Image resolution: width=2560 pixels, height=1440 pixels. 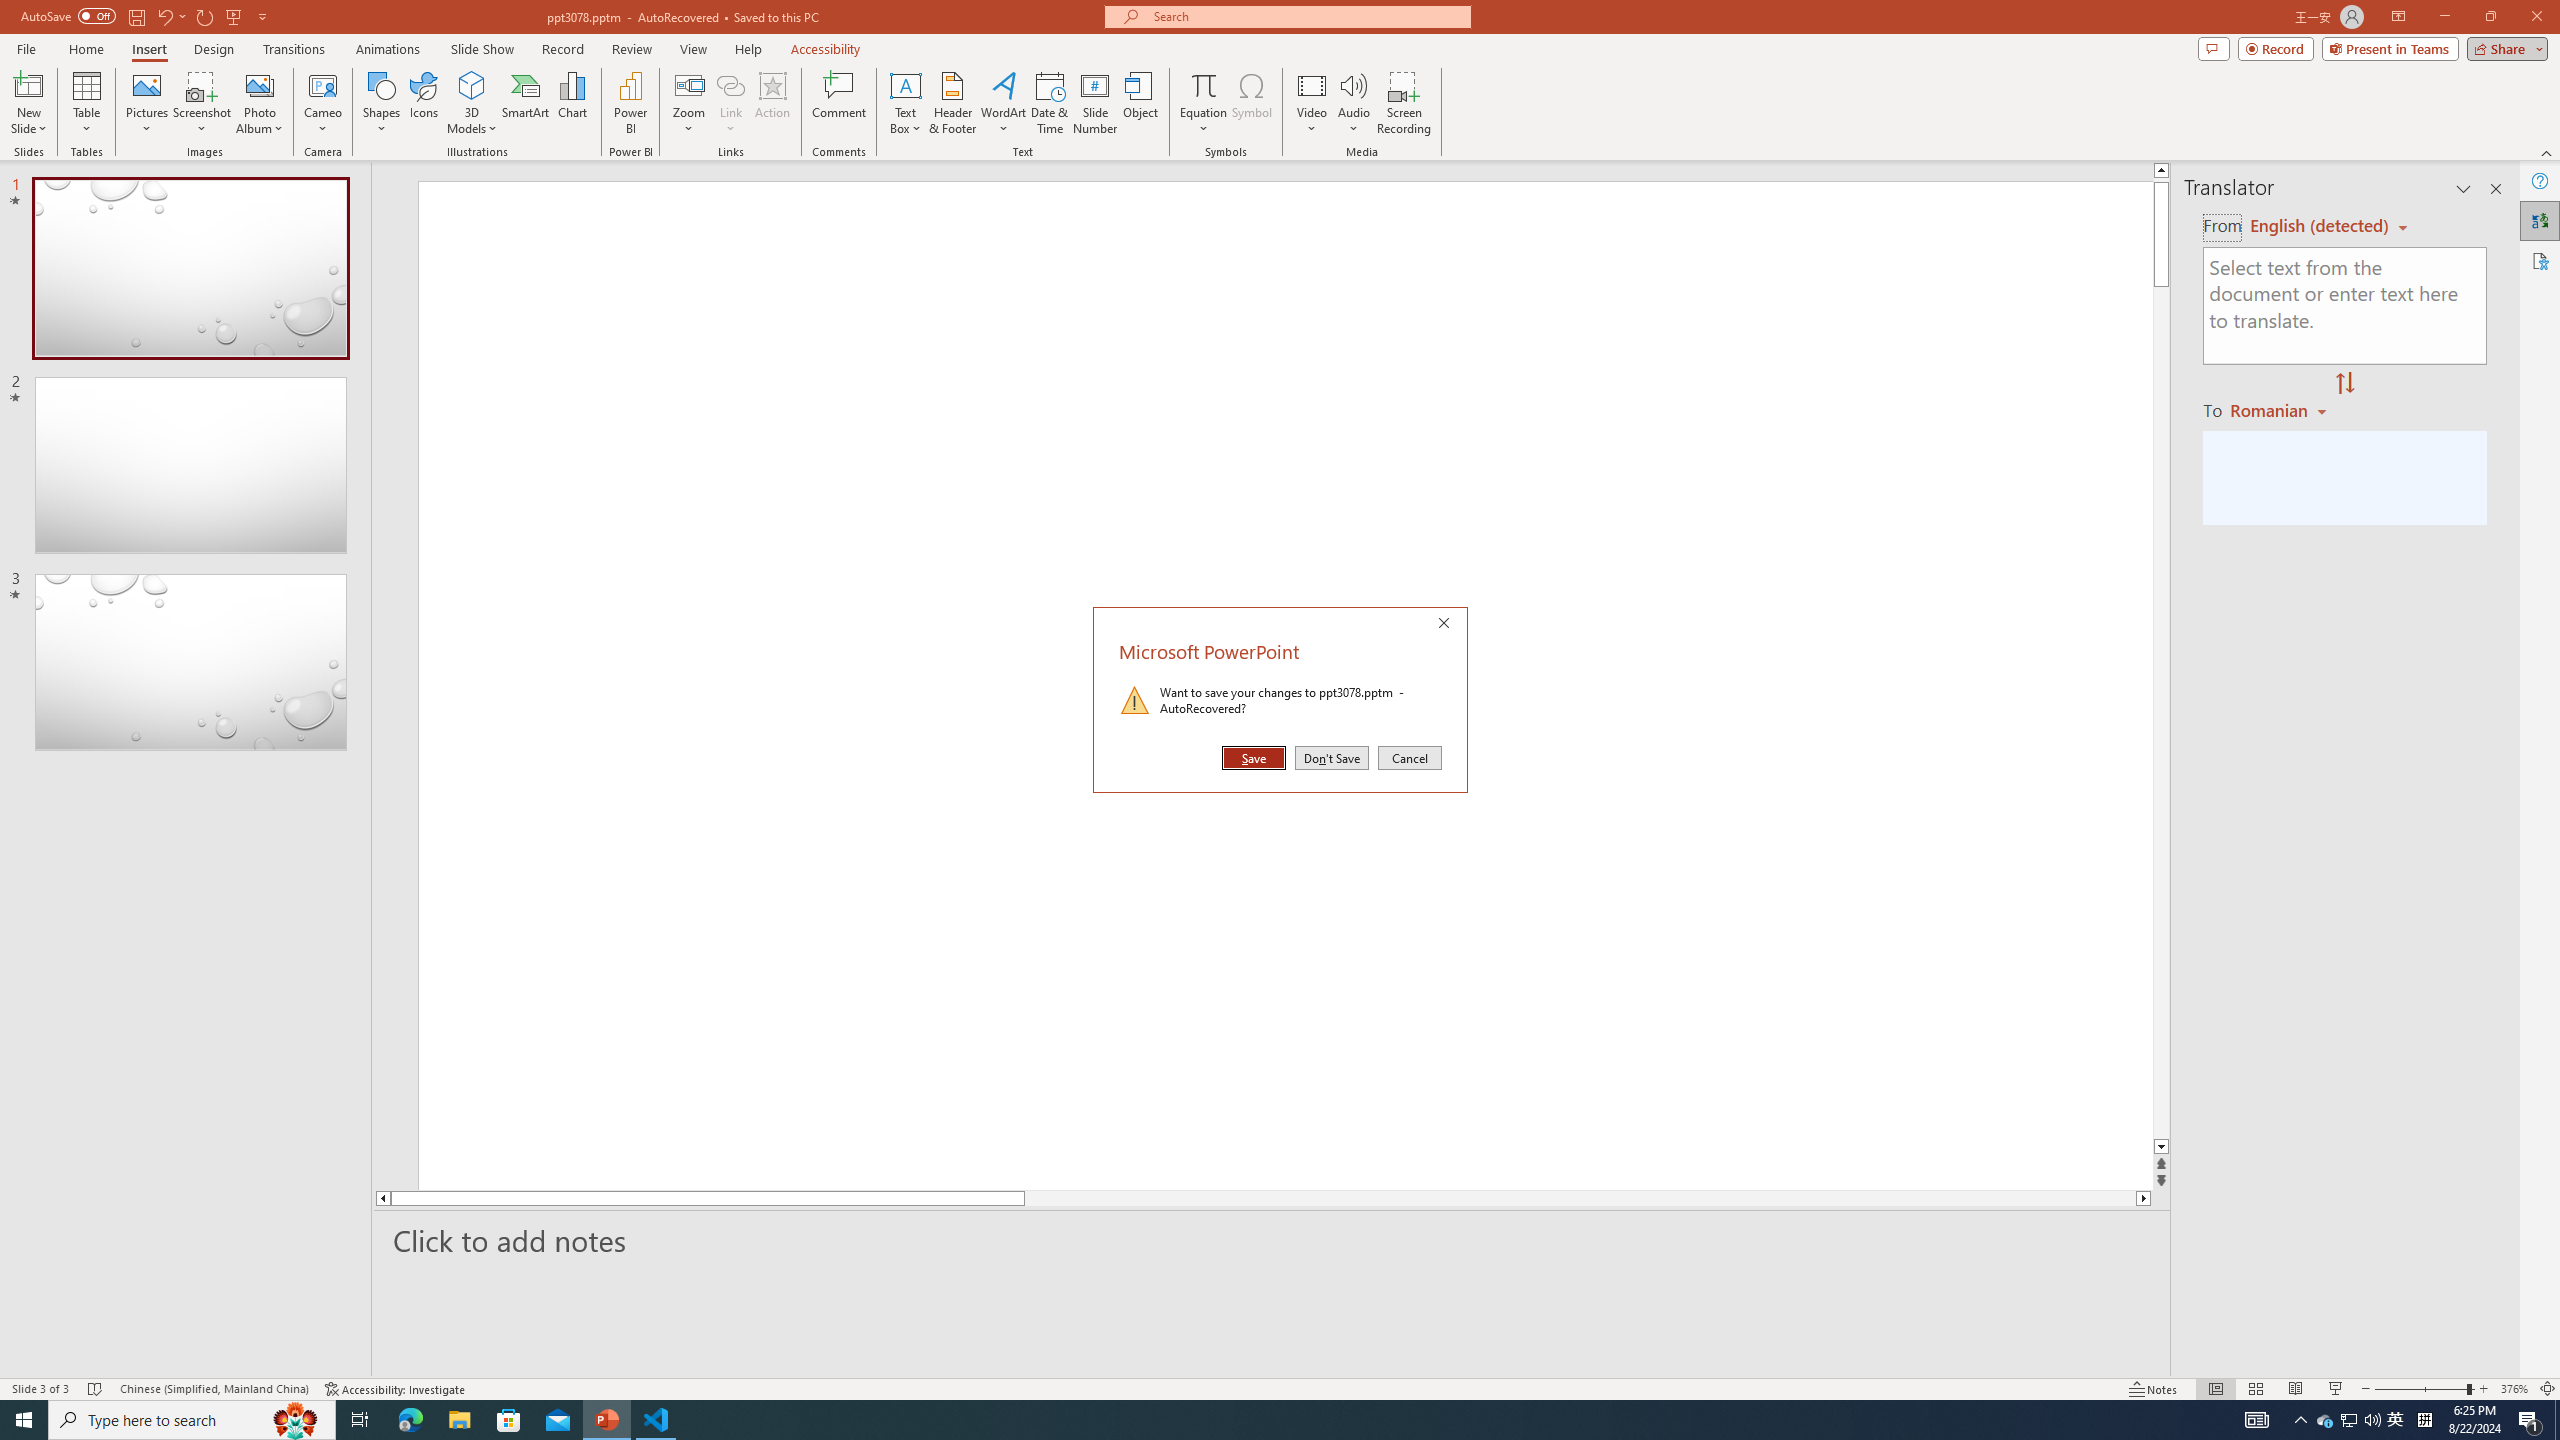 What do you see at coordinates (86, 103) in the screenshot?
I see `Table` at bounding box center [86, 103].